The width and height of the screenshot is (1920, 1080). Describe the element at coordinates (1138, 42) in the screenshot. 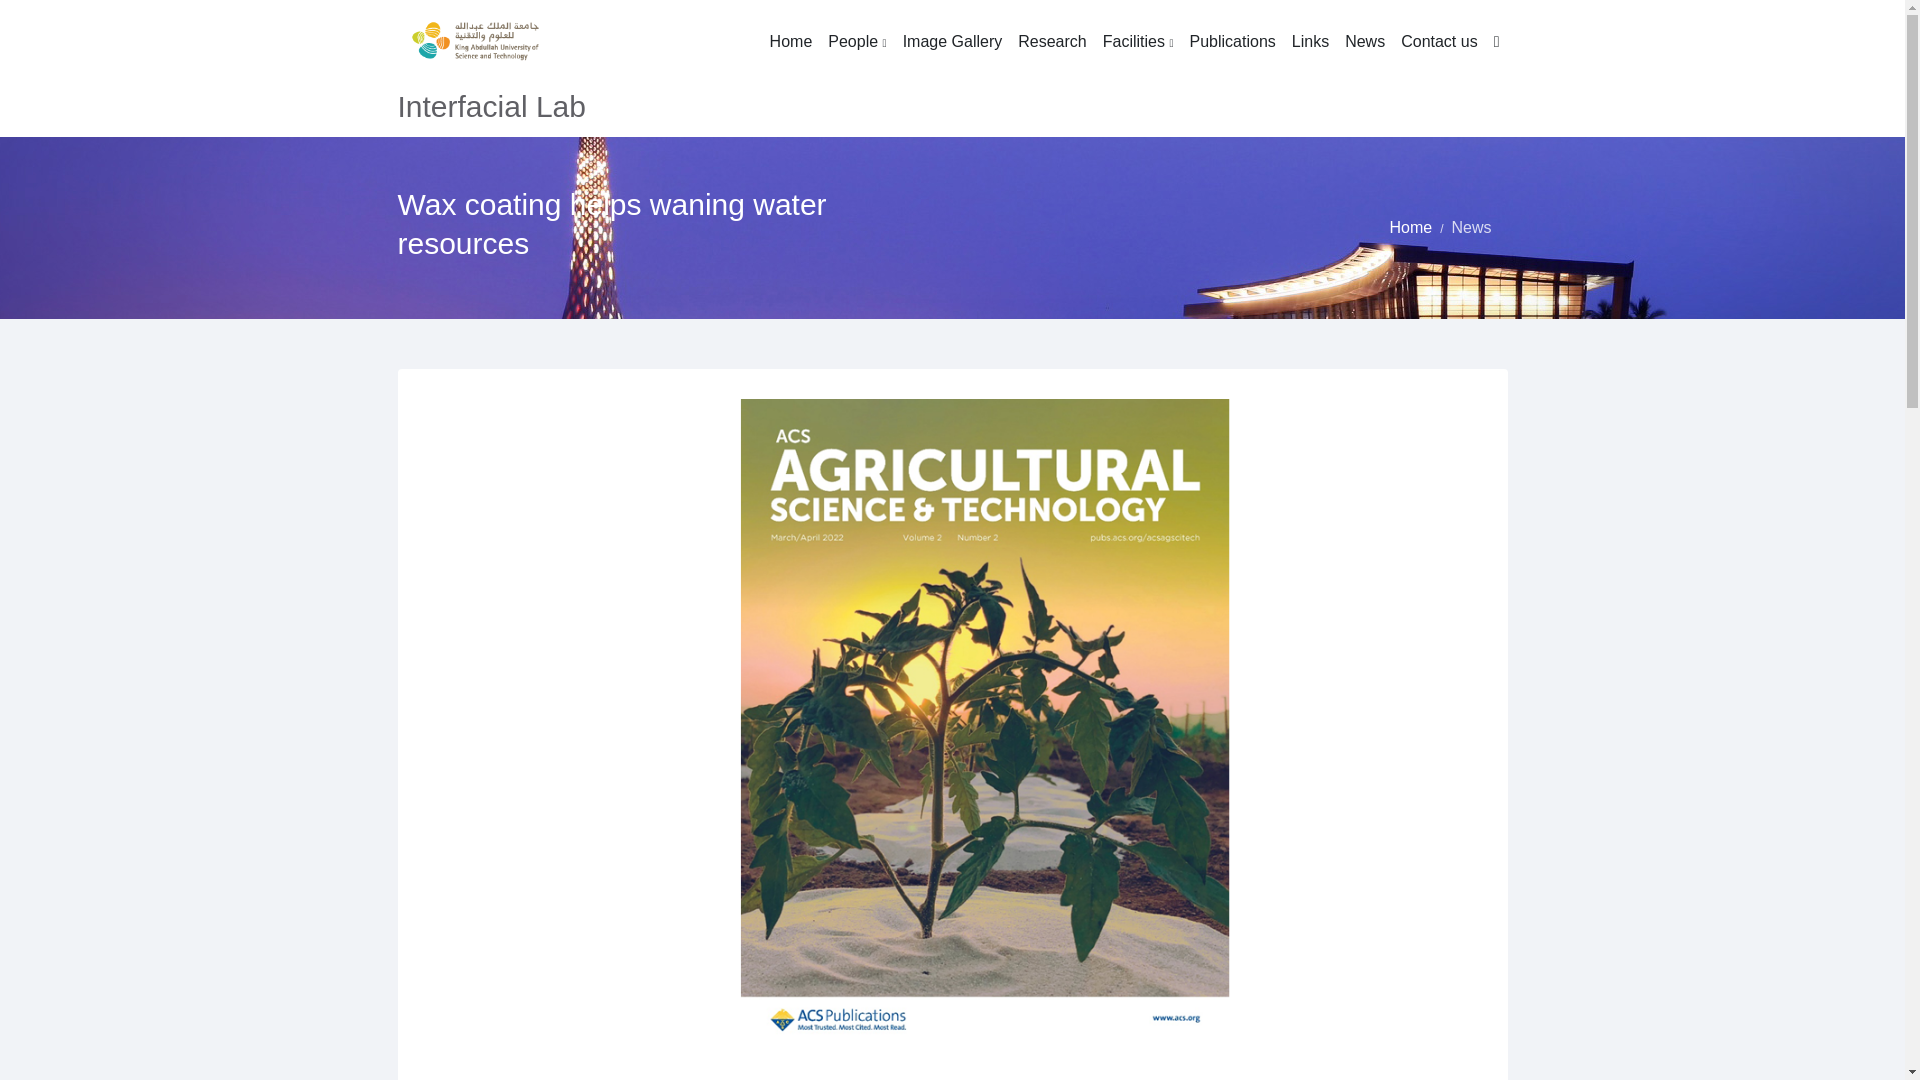

I see `Facilities` at that location.